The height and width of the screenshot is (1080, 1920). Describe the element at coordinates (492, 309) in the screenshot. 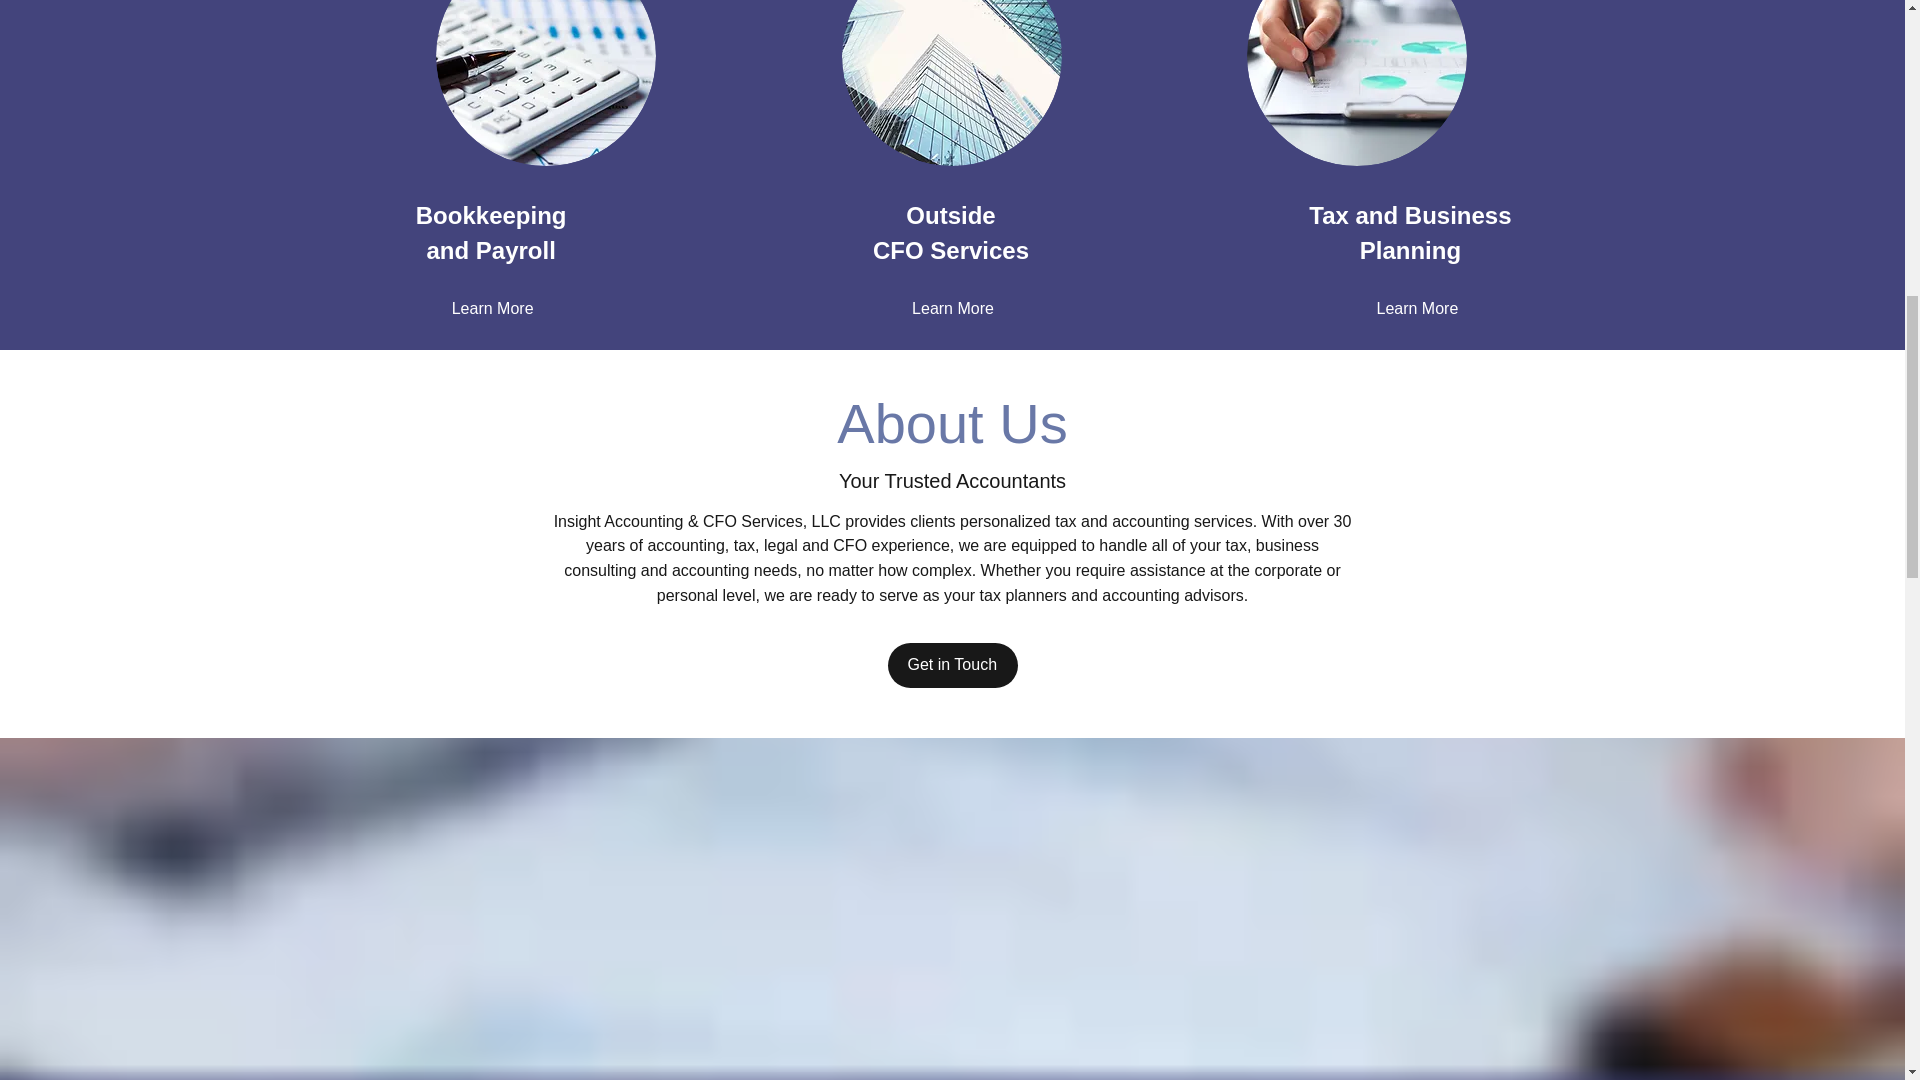

I see `Learn More` at that location.